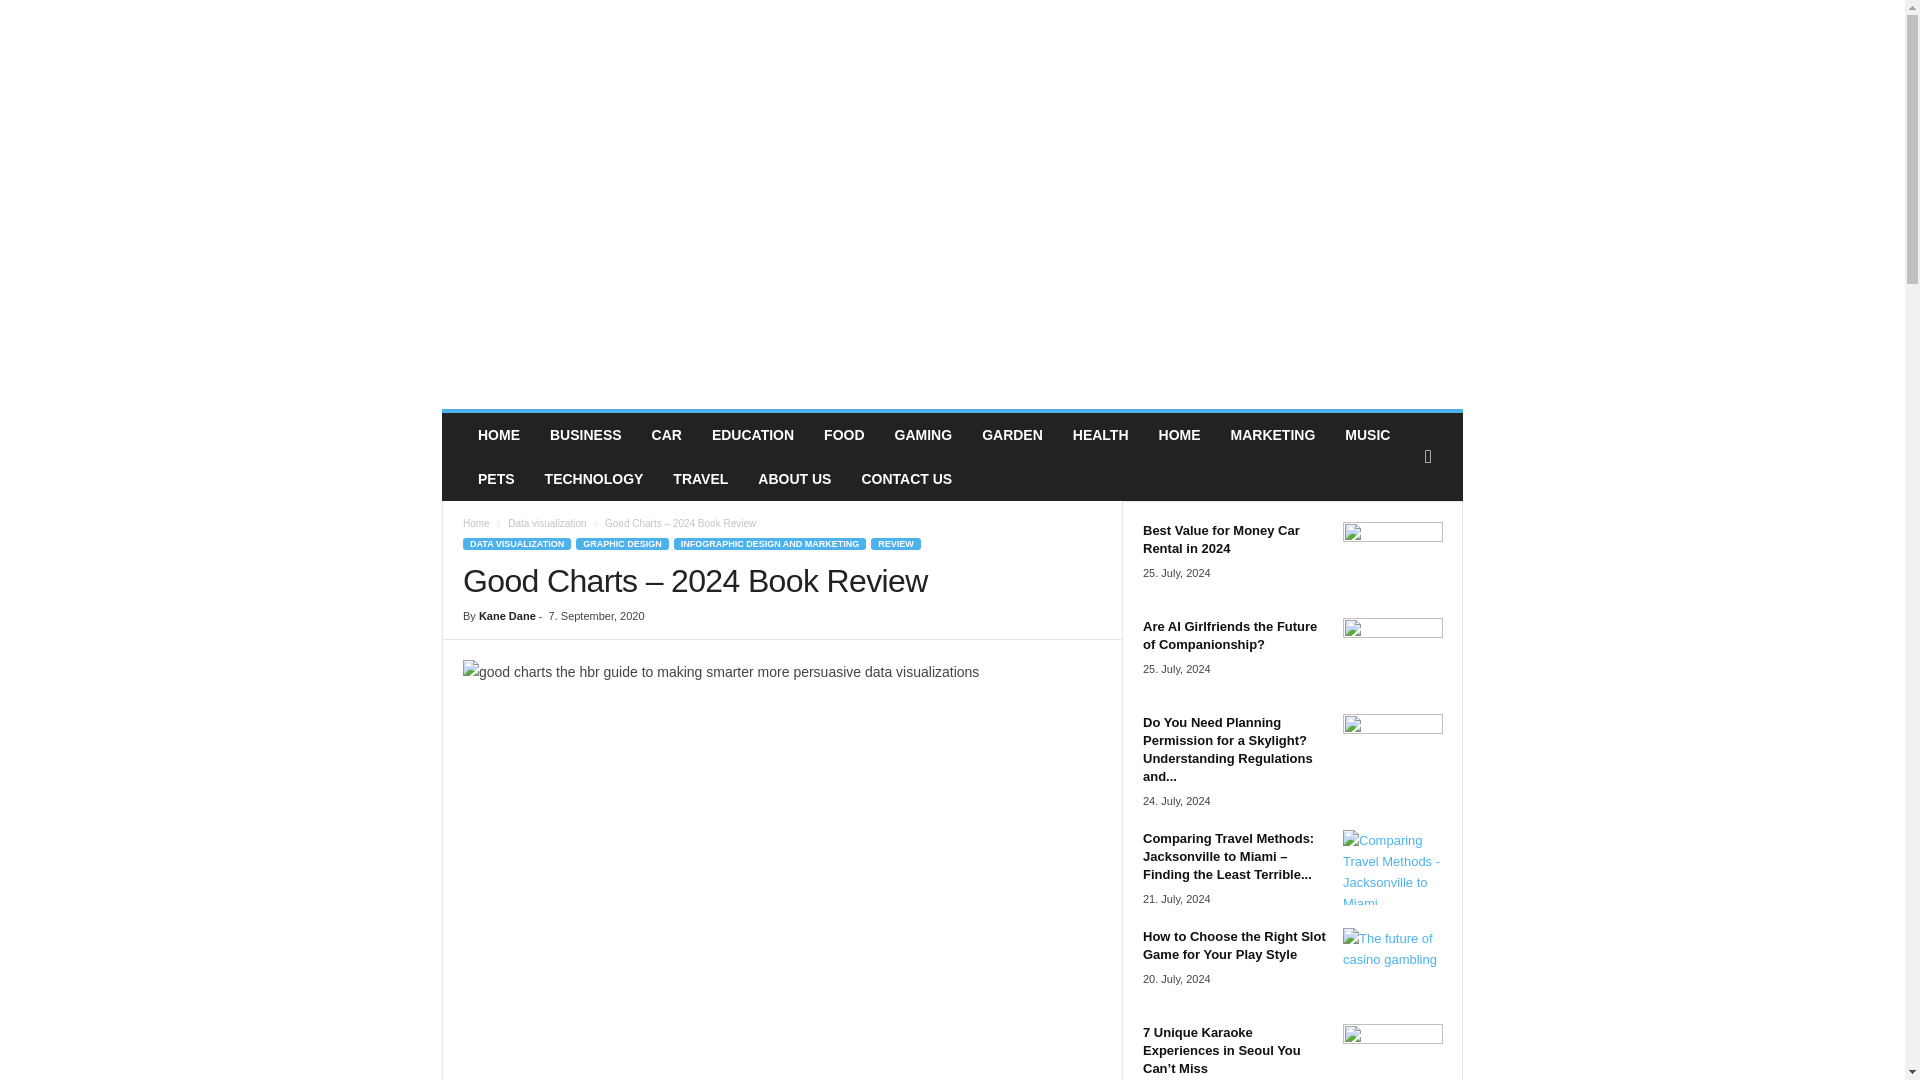 This screenshot has height=1080, width=1920. I want to click on BUSINESS, so click(586, 434).